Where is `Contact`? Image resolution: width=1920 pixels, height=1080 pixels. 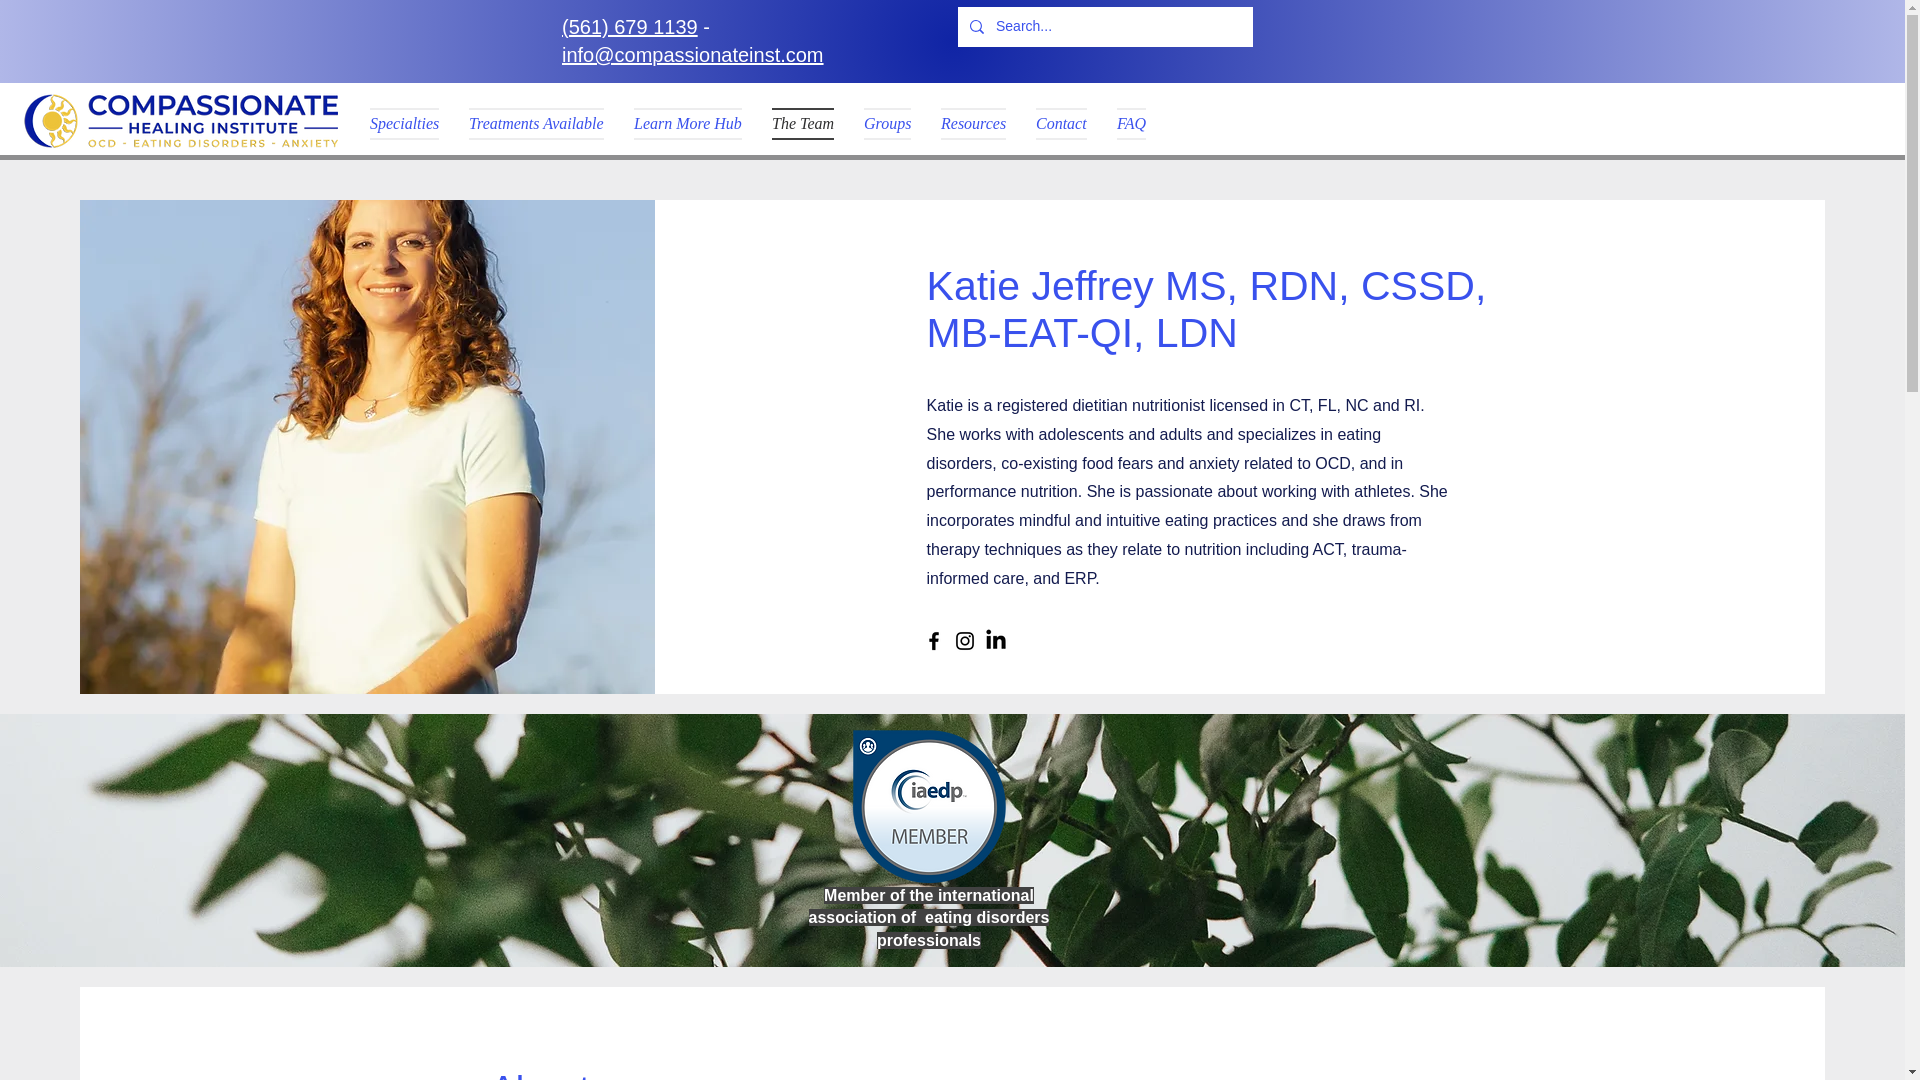
Contact is located at coordinates (1062, 124).